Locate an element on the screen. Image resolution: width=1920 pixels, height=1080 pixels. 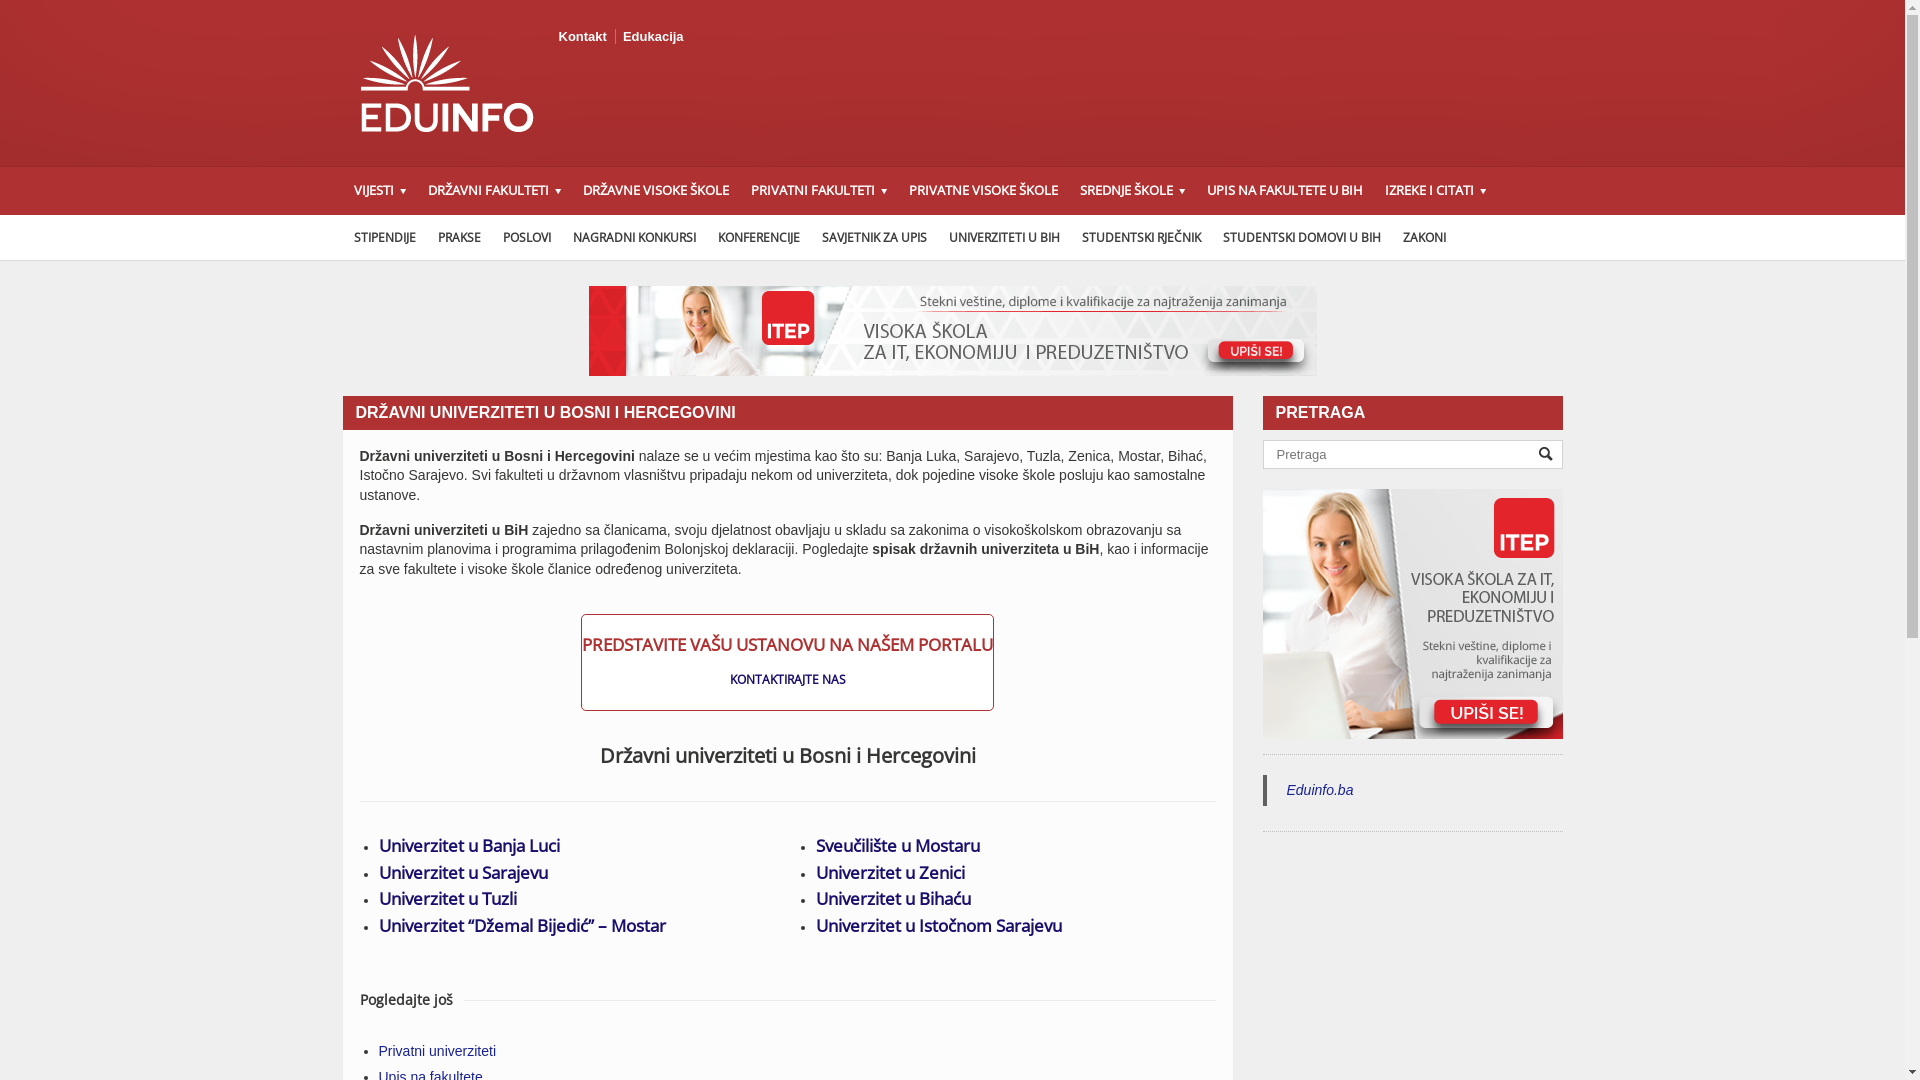
ZAKONI is located at coordinates (1424, 238).